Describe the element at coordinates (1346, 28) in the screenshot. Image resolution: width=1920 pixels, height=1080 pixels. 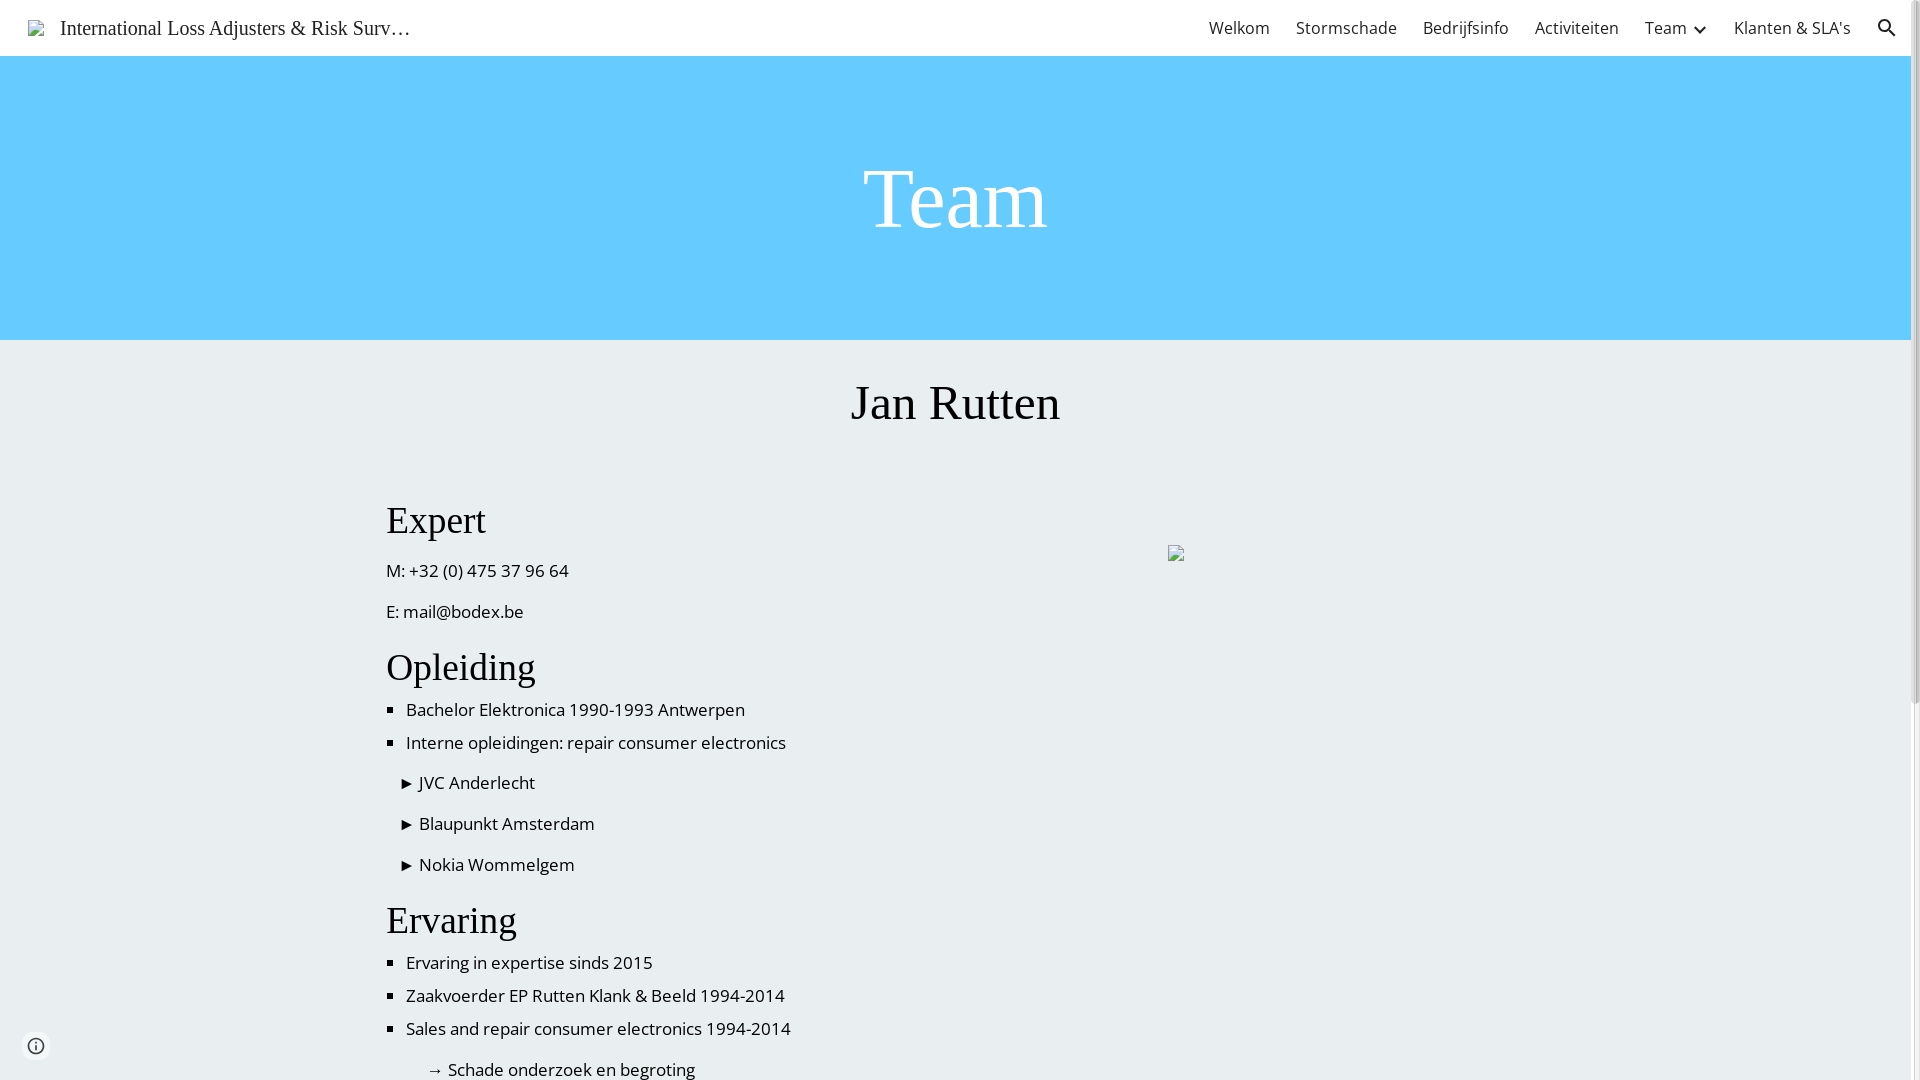
I see `Stormschade` at that location.